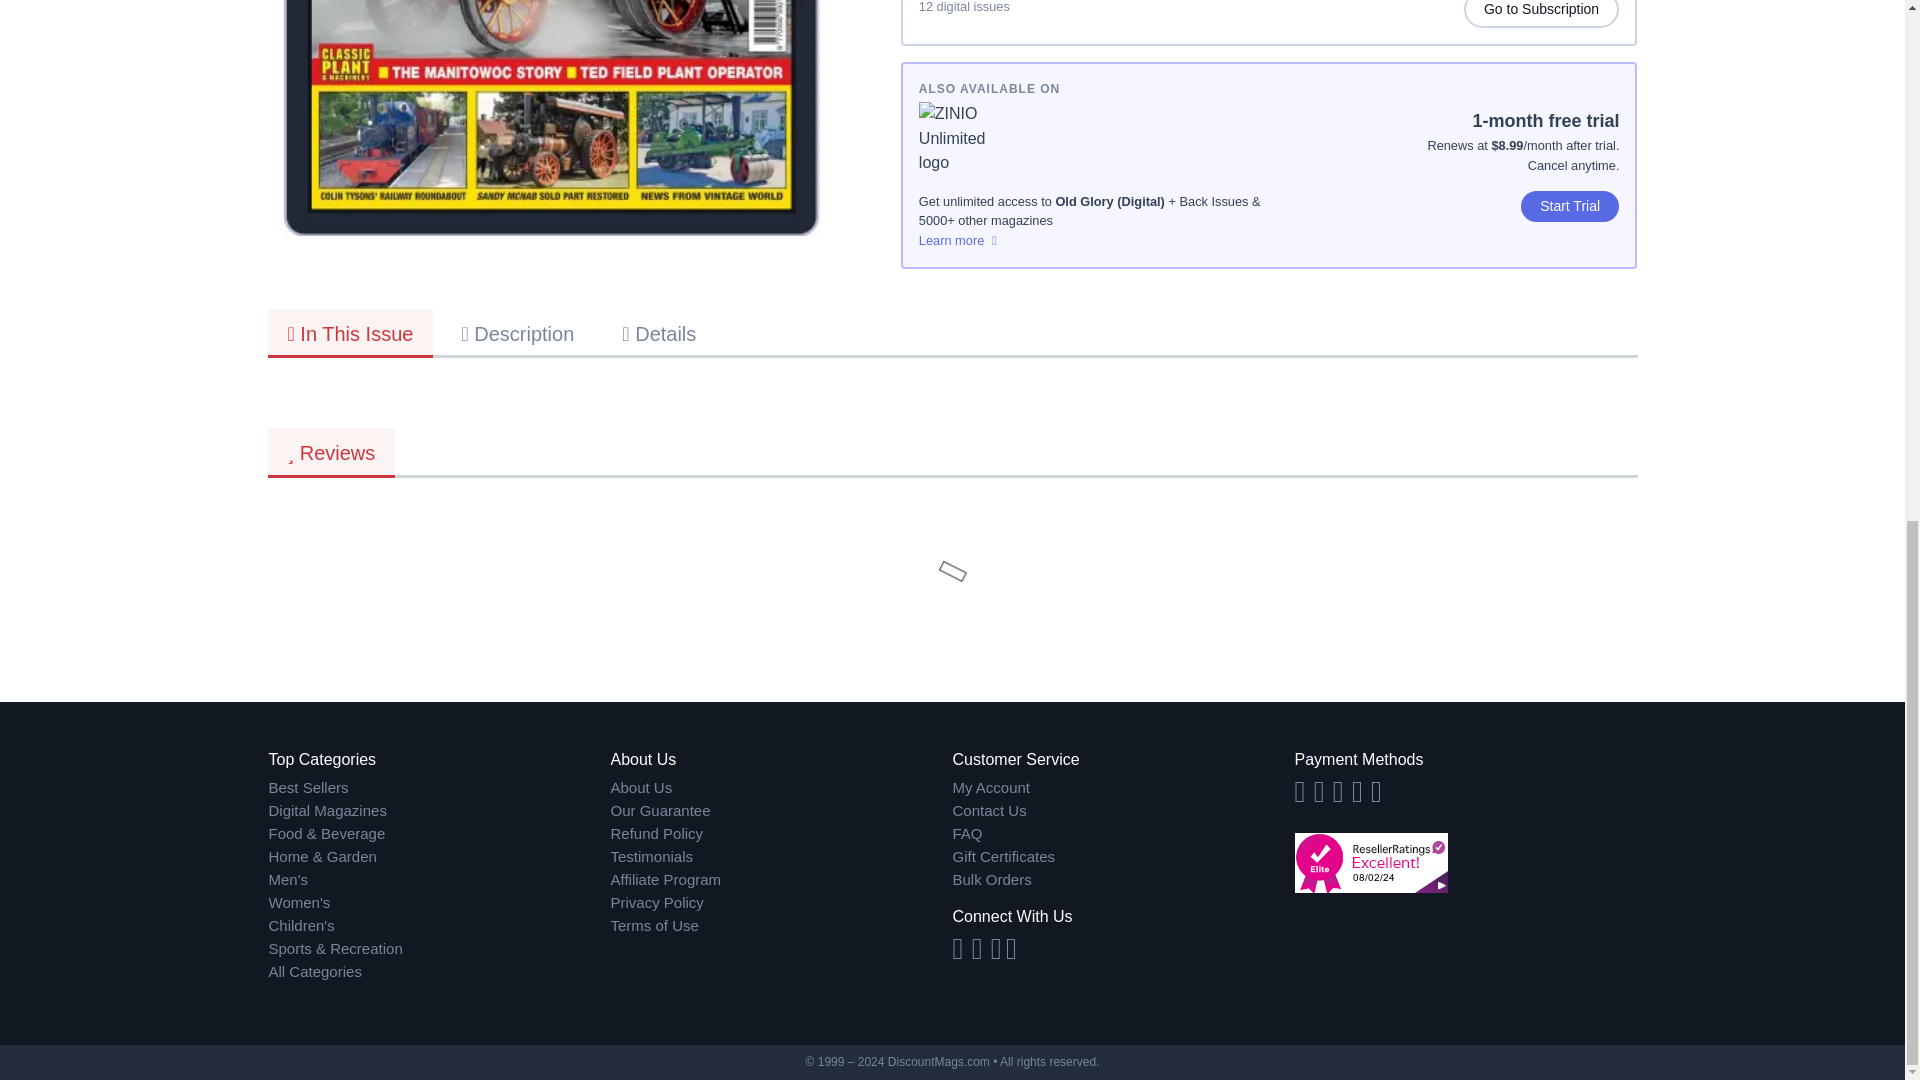 The width and height of the screenshot is (1920, 1080). I want to click on Details, so click(659, 332).